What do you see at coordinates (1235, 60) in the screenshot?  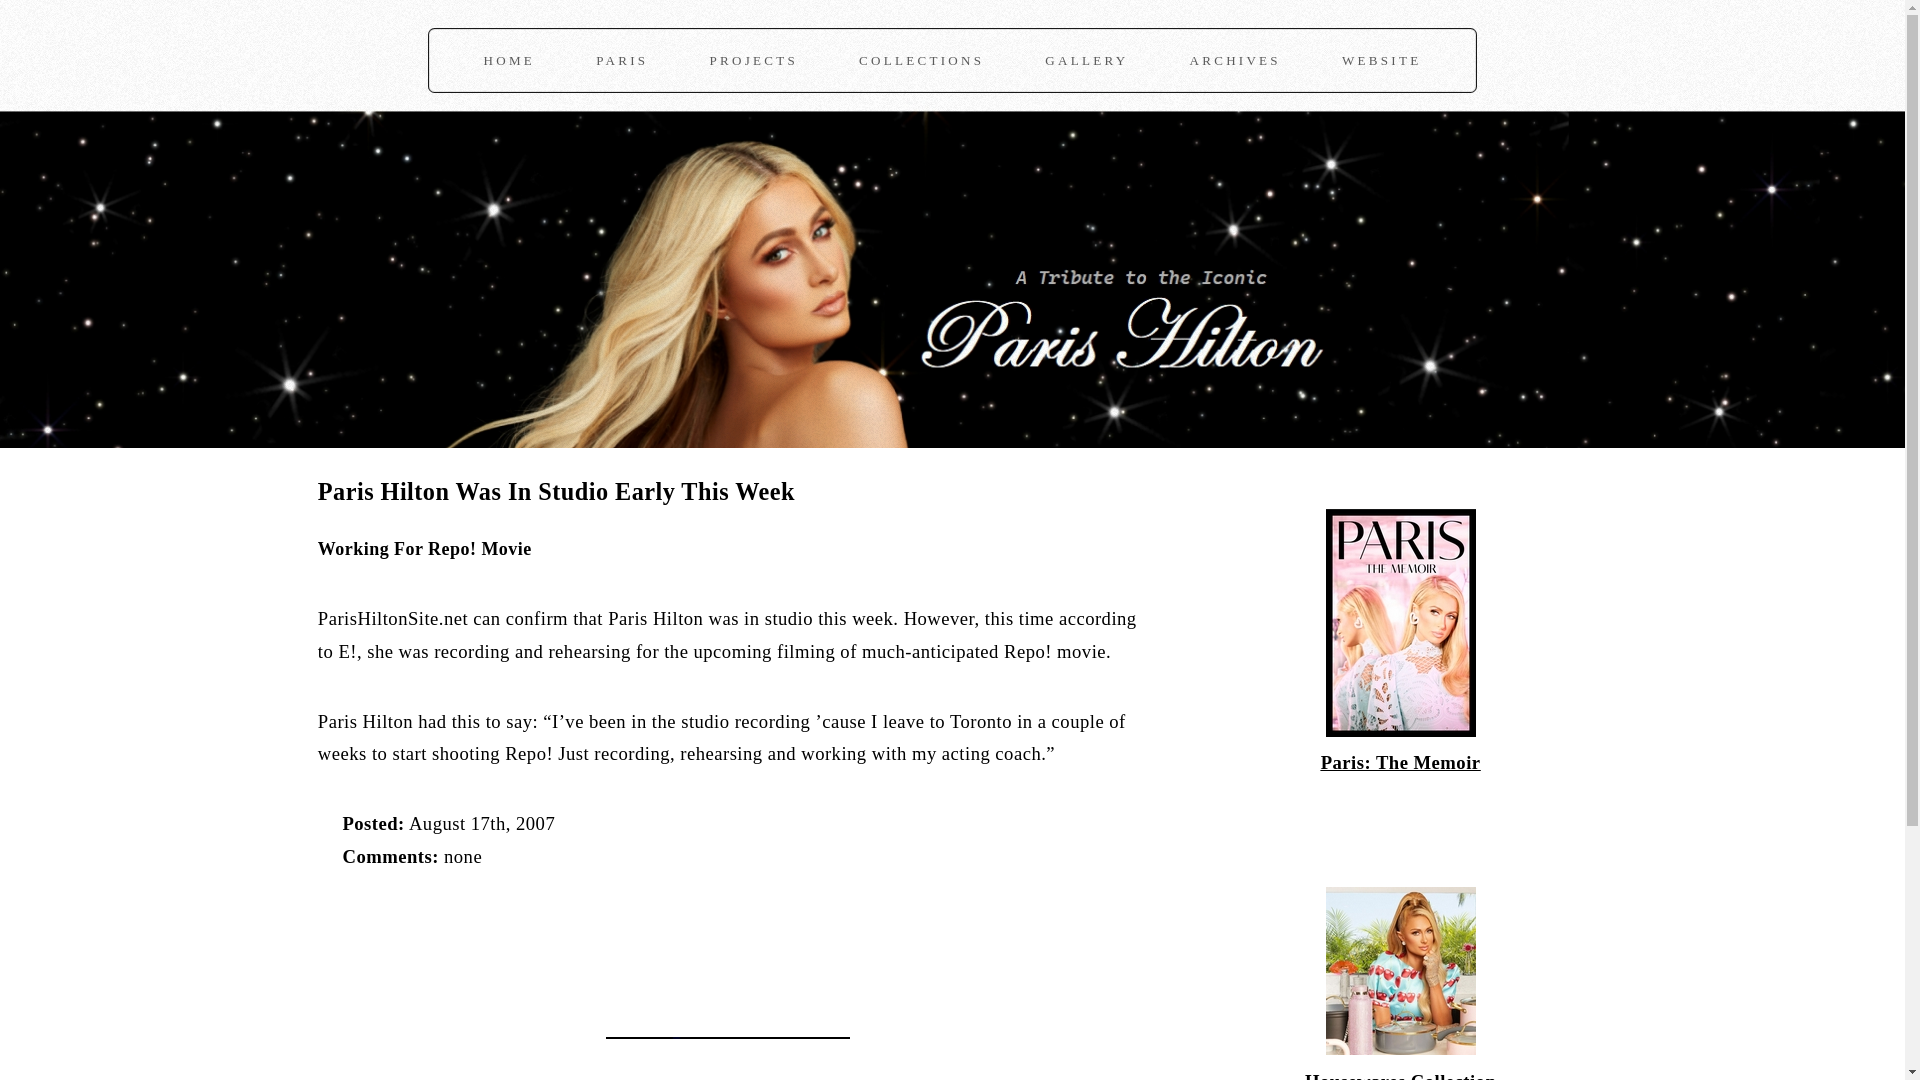 I see `ARCHIVES` at bounding box center [1235, 60].